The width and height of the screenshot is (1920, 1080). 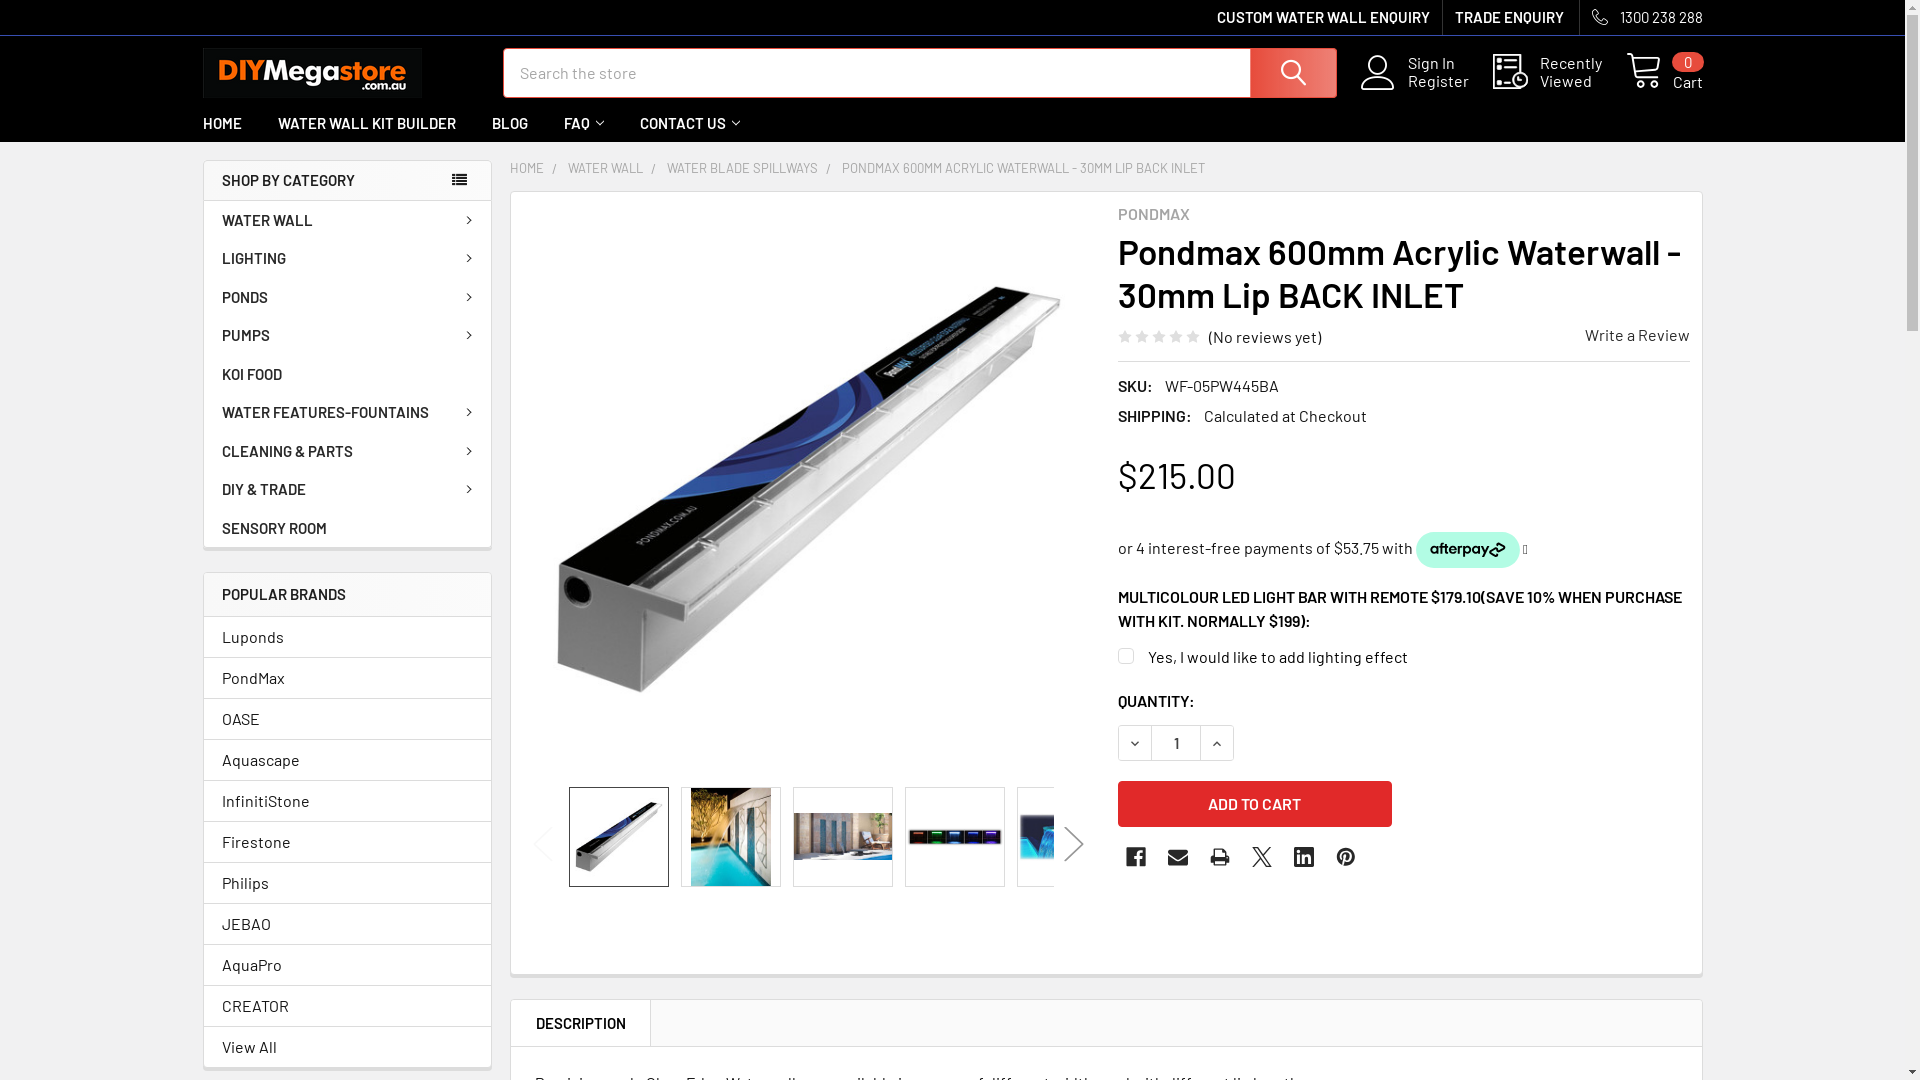 What do you see at coordinates (581, 1024) in the screenshot?
I see `DESCRIPTION` at bounding box center [581, 1024].